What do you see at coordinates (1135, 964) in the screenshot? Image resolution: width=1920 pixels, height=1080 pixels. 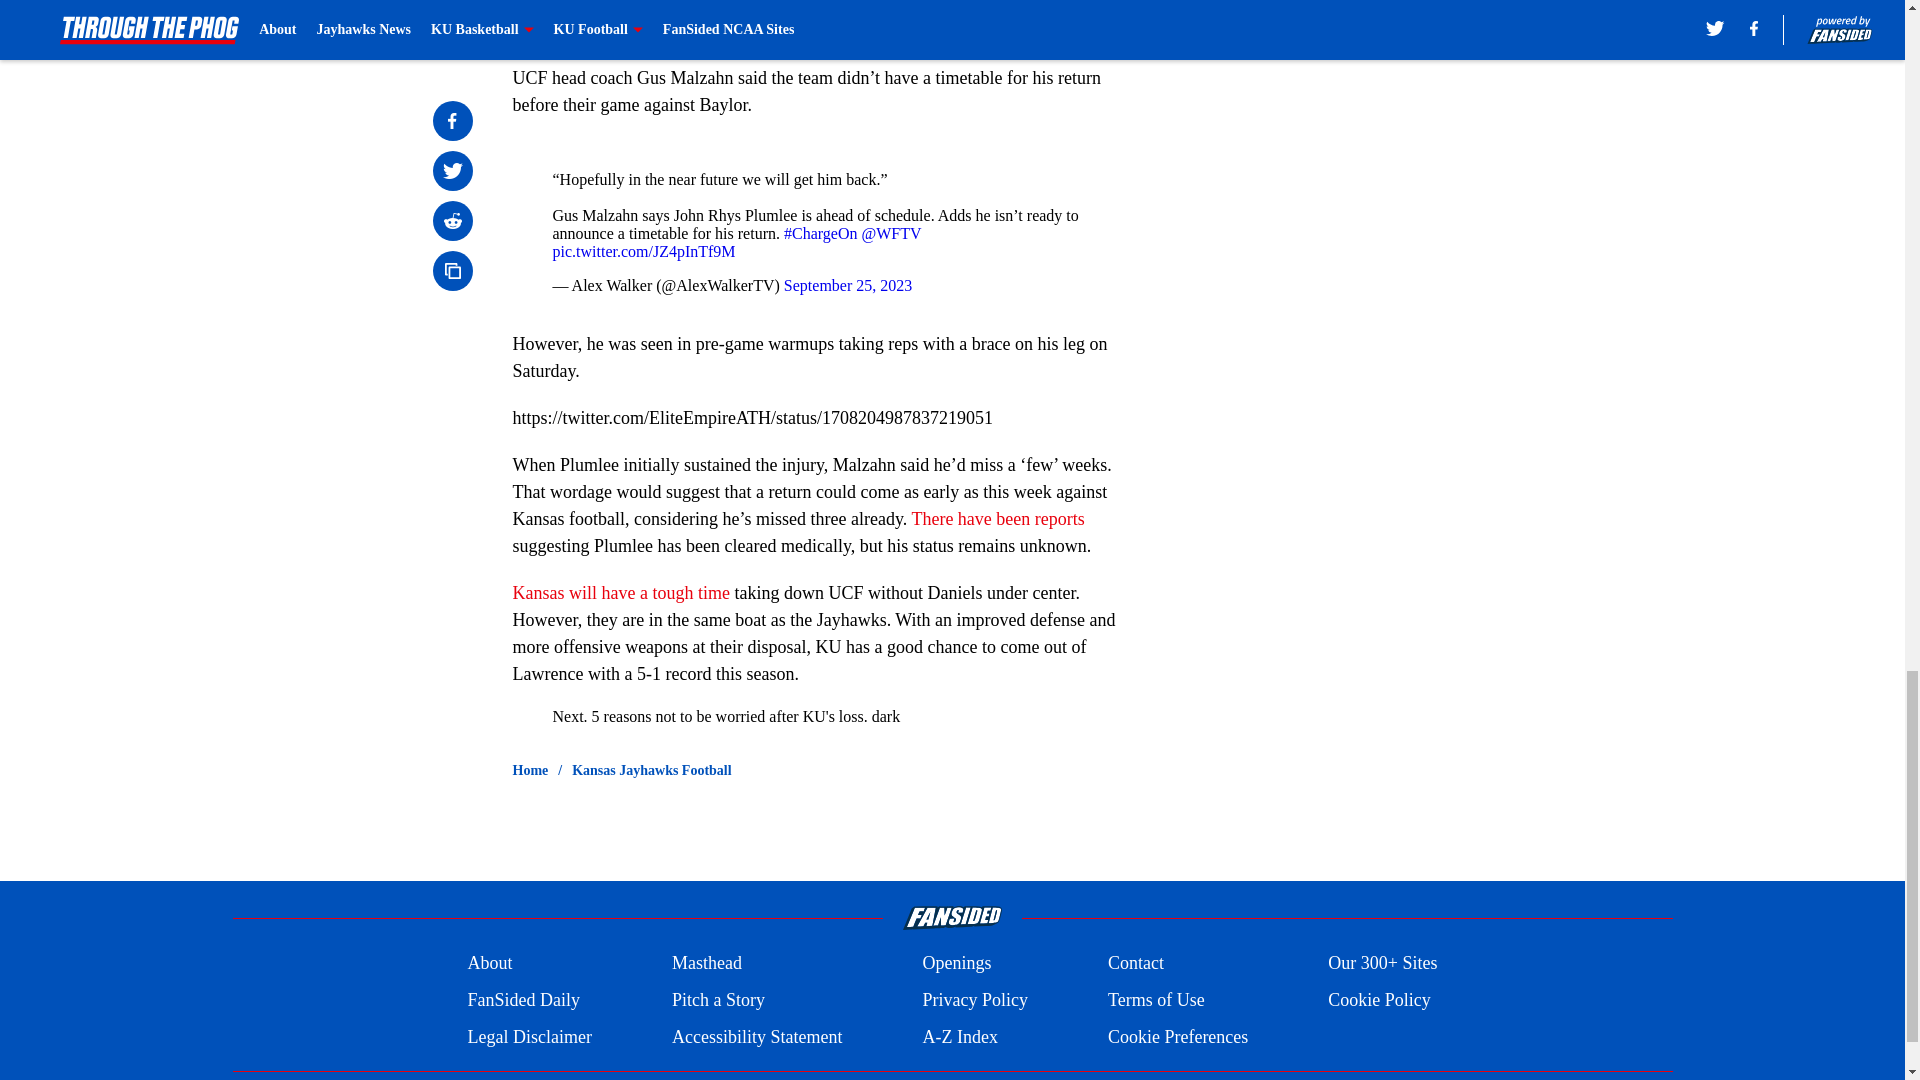 I see `Contact` at bounding box center [1135, 964].